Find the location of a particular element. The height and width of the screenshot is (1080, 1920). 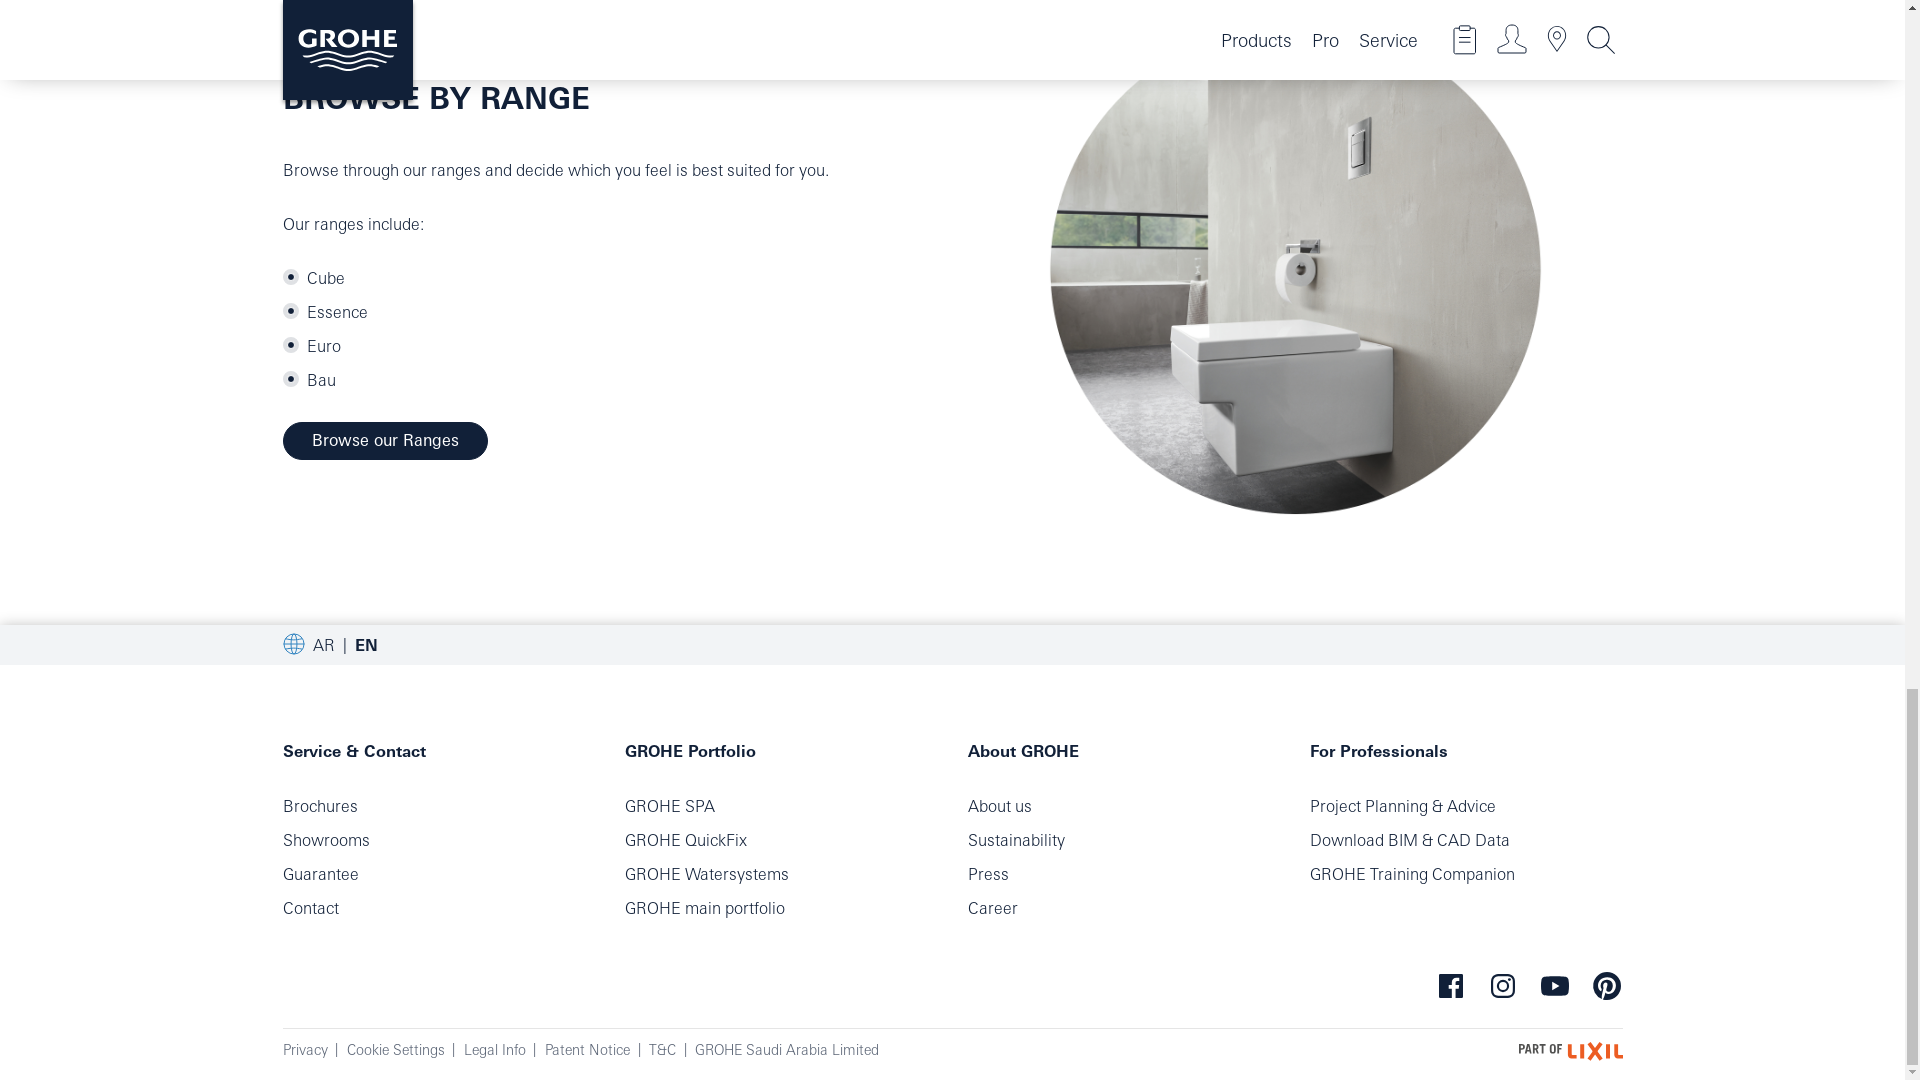

Browse our Ranges is located at coordinates (1294, 267).